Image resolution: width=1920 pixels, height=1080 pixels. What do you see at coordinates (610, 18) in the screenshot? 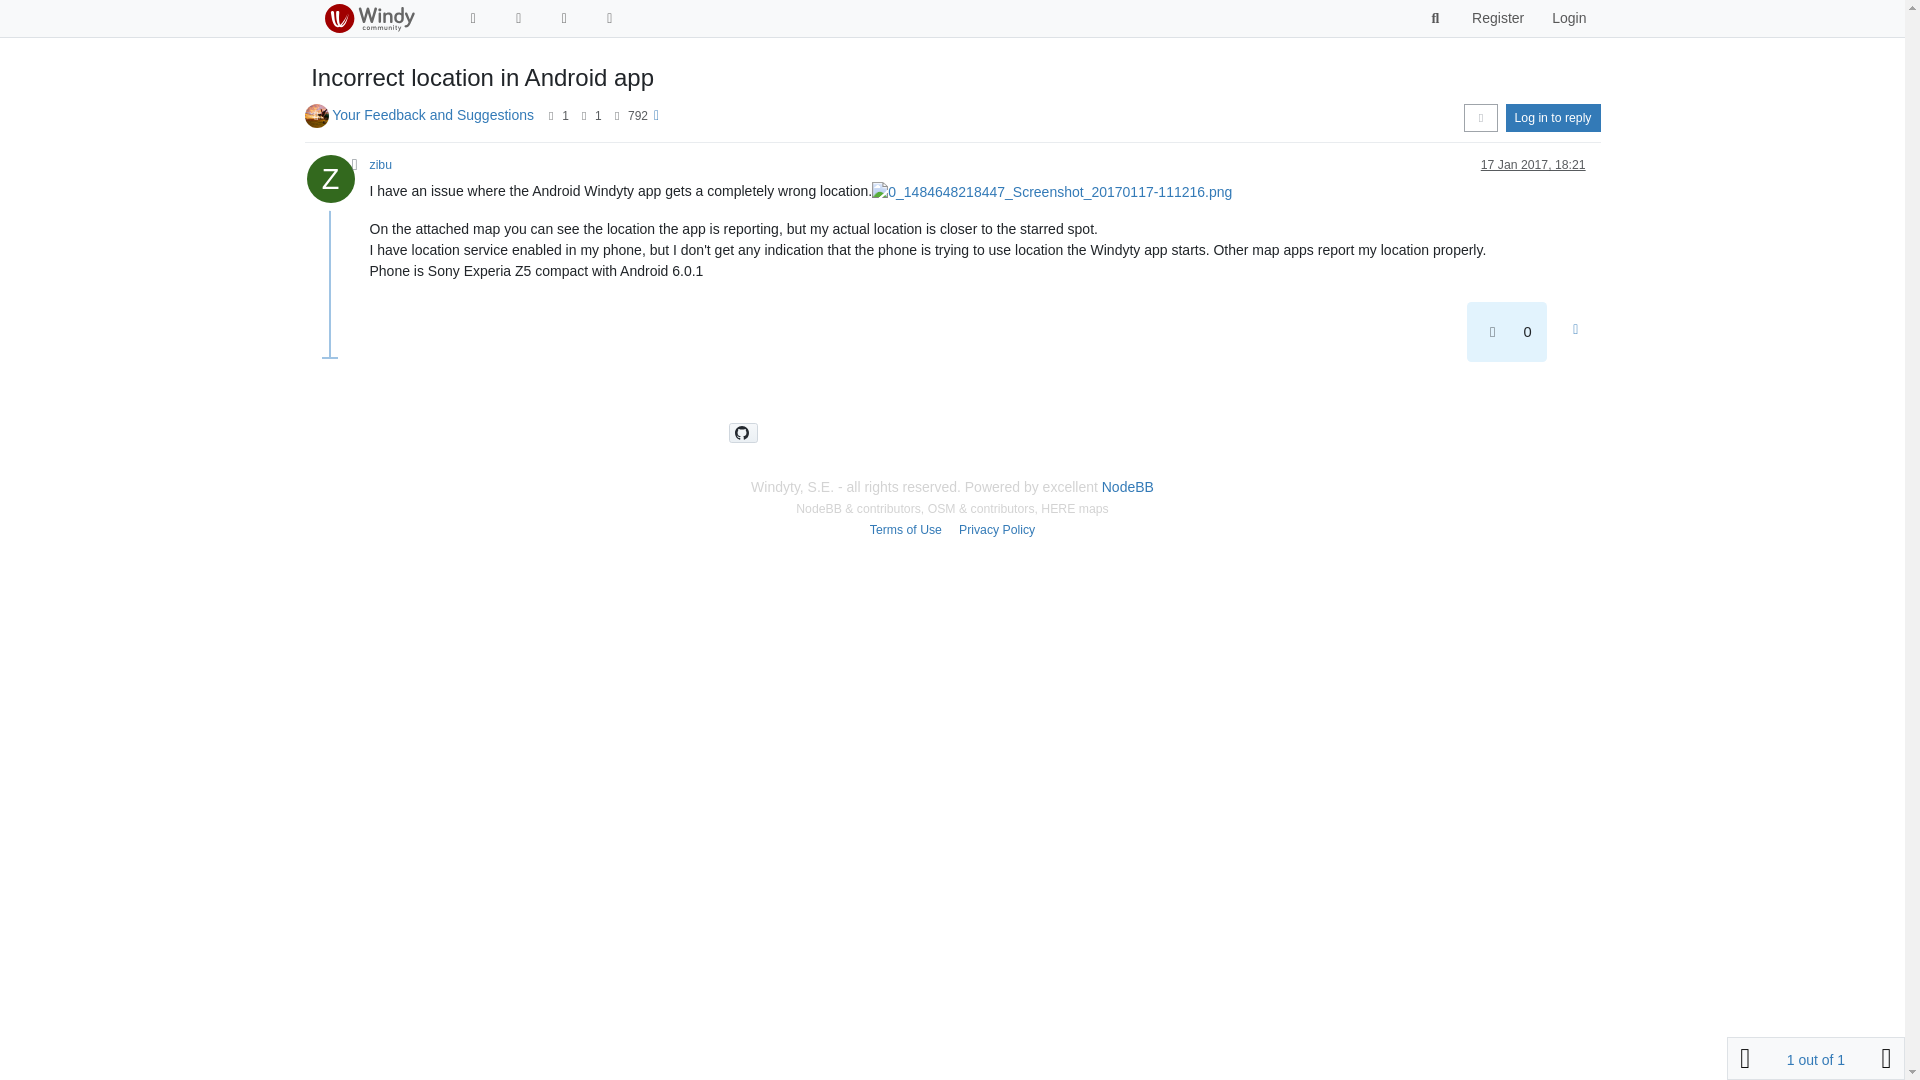
I see `Go to windy.com` at bounding box center [610, 18].